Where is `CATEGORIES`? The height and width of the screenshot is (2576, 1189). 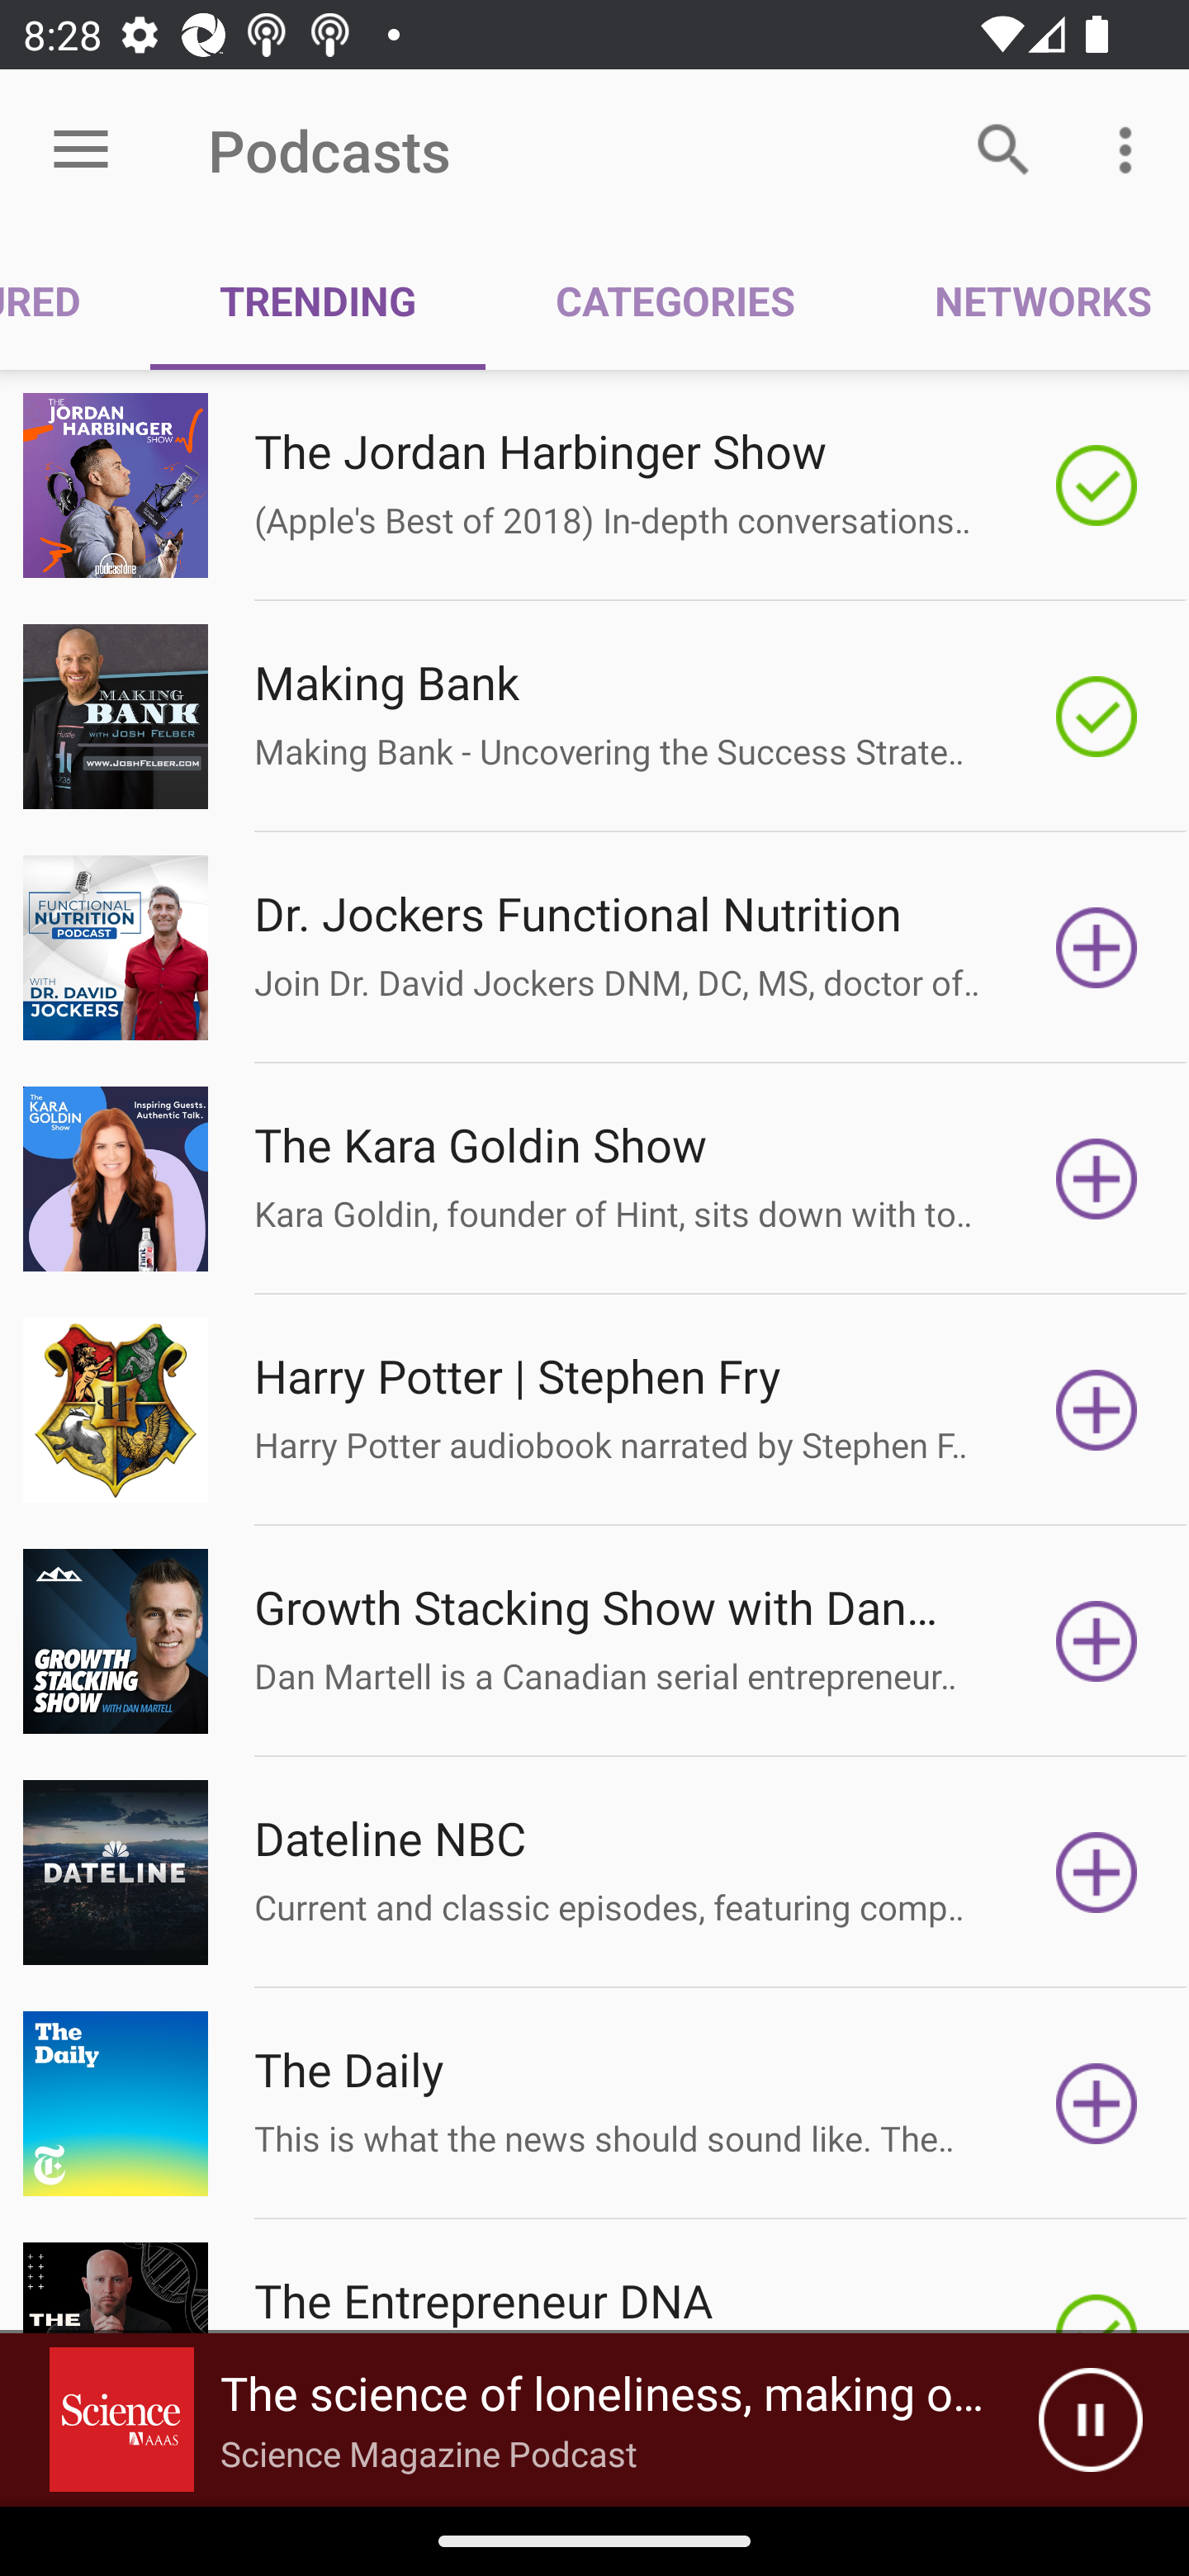
CATEGORIES is located at coordinates (674, 301).